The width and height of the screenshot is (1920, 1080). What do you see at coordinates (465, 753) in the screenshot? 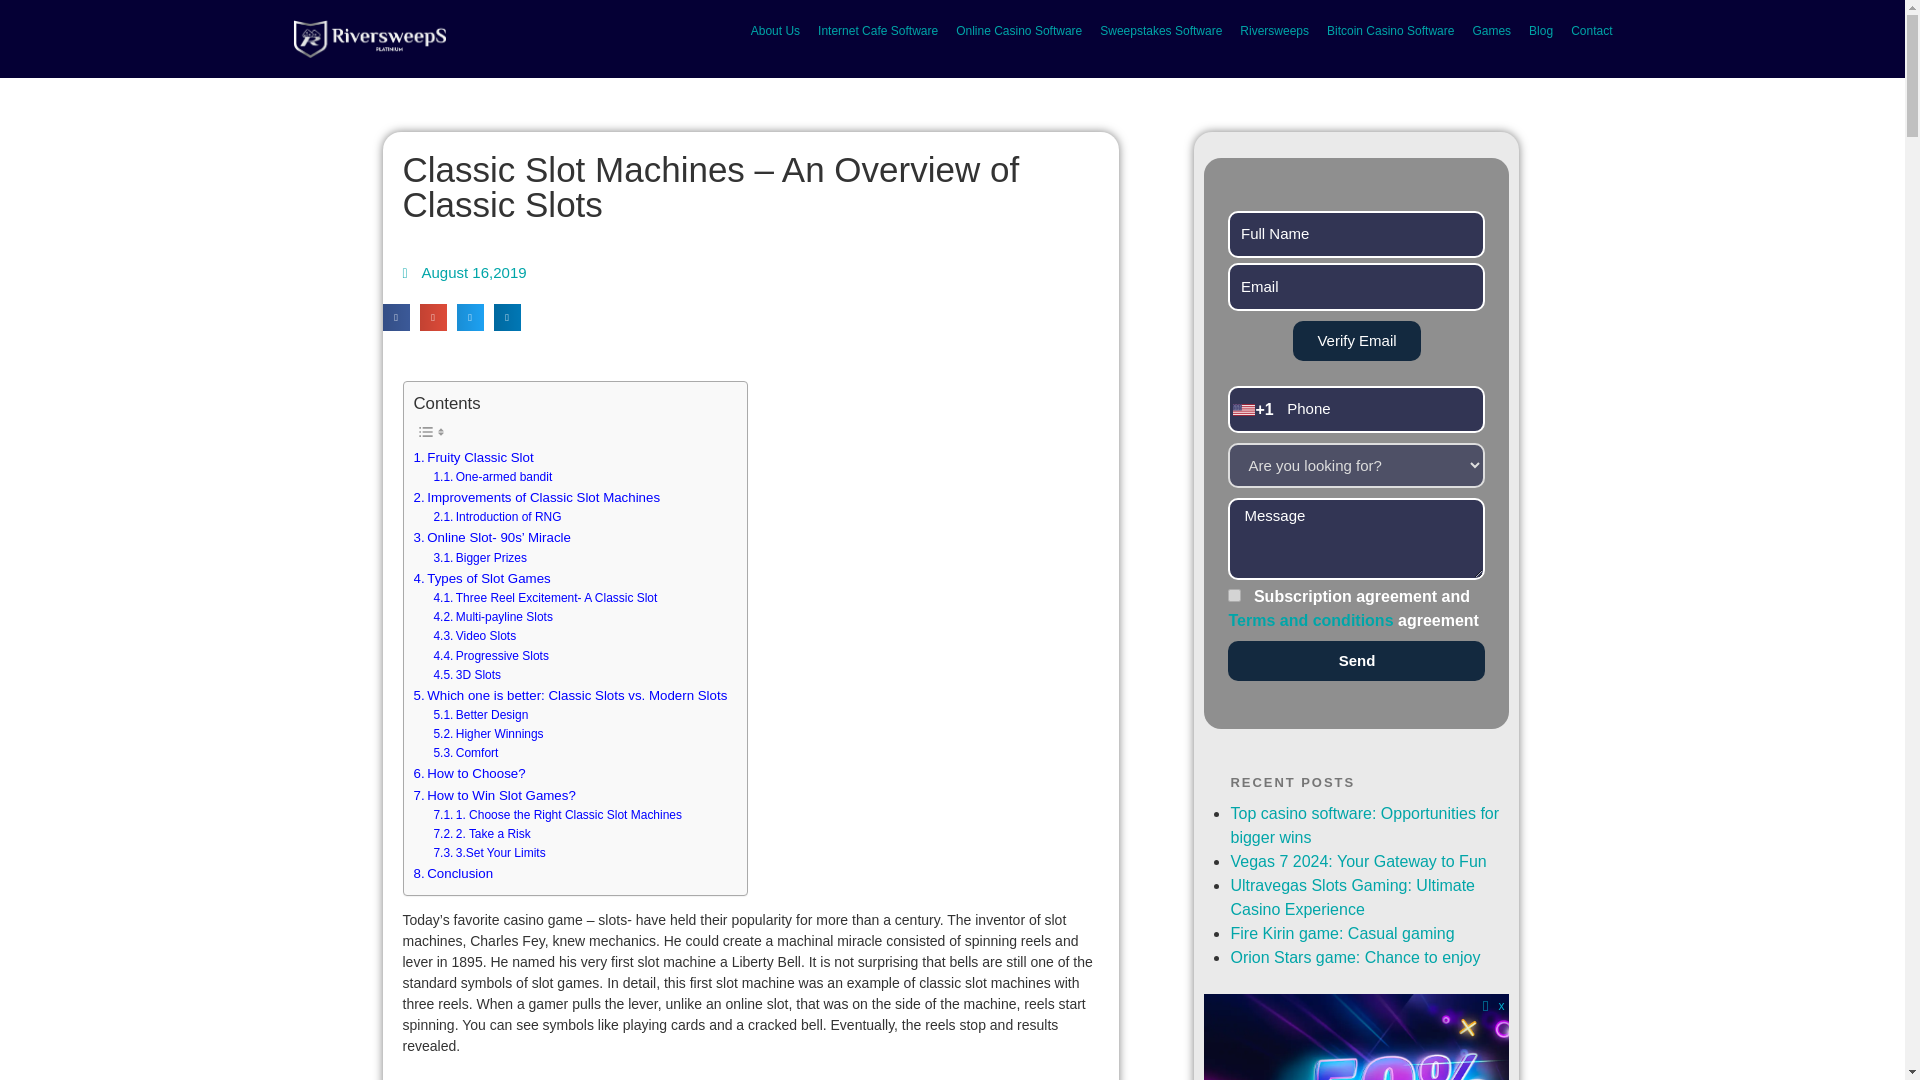
I see `Comfort` at bounding box center [465, 753].